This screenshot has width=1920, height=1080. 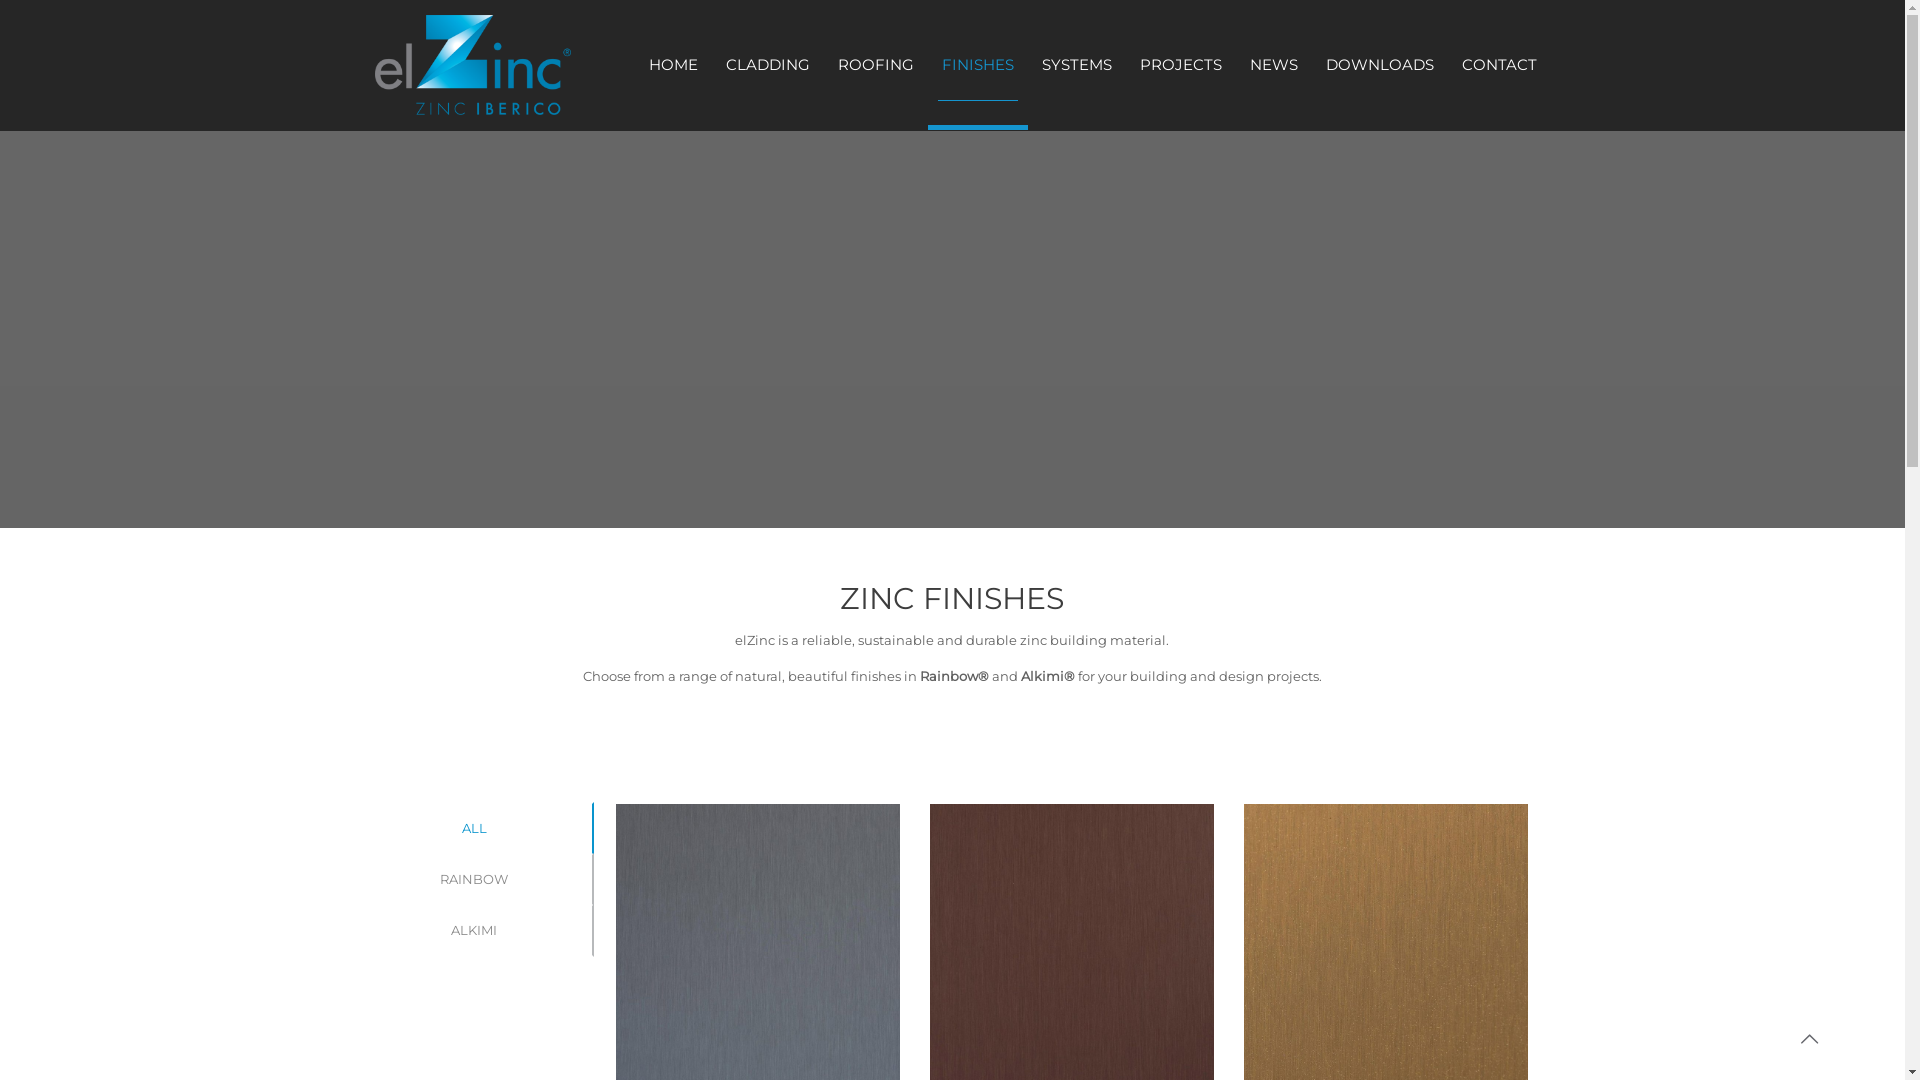 What do you see at coordinates (1274, 65) in the screenshot?
I see `NEWS` at bounding box center [1274, 65].